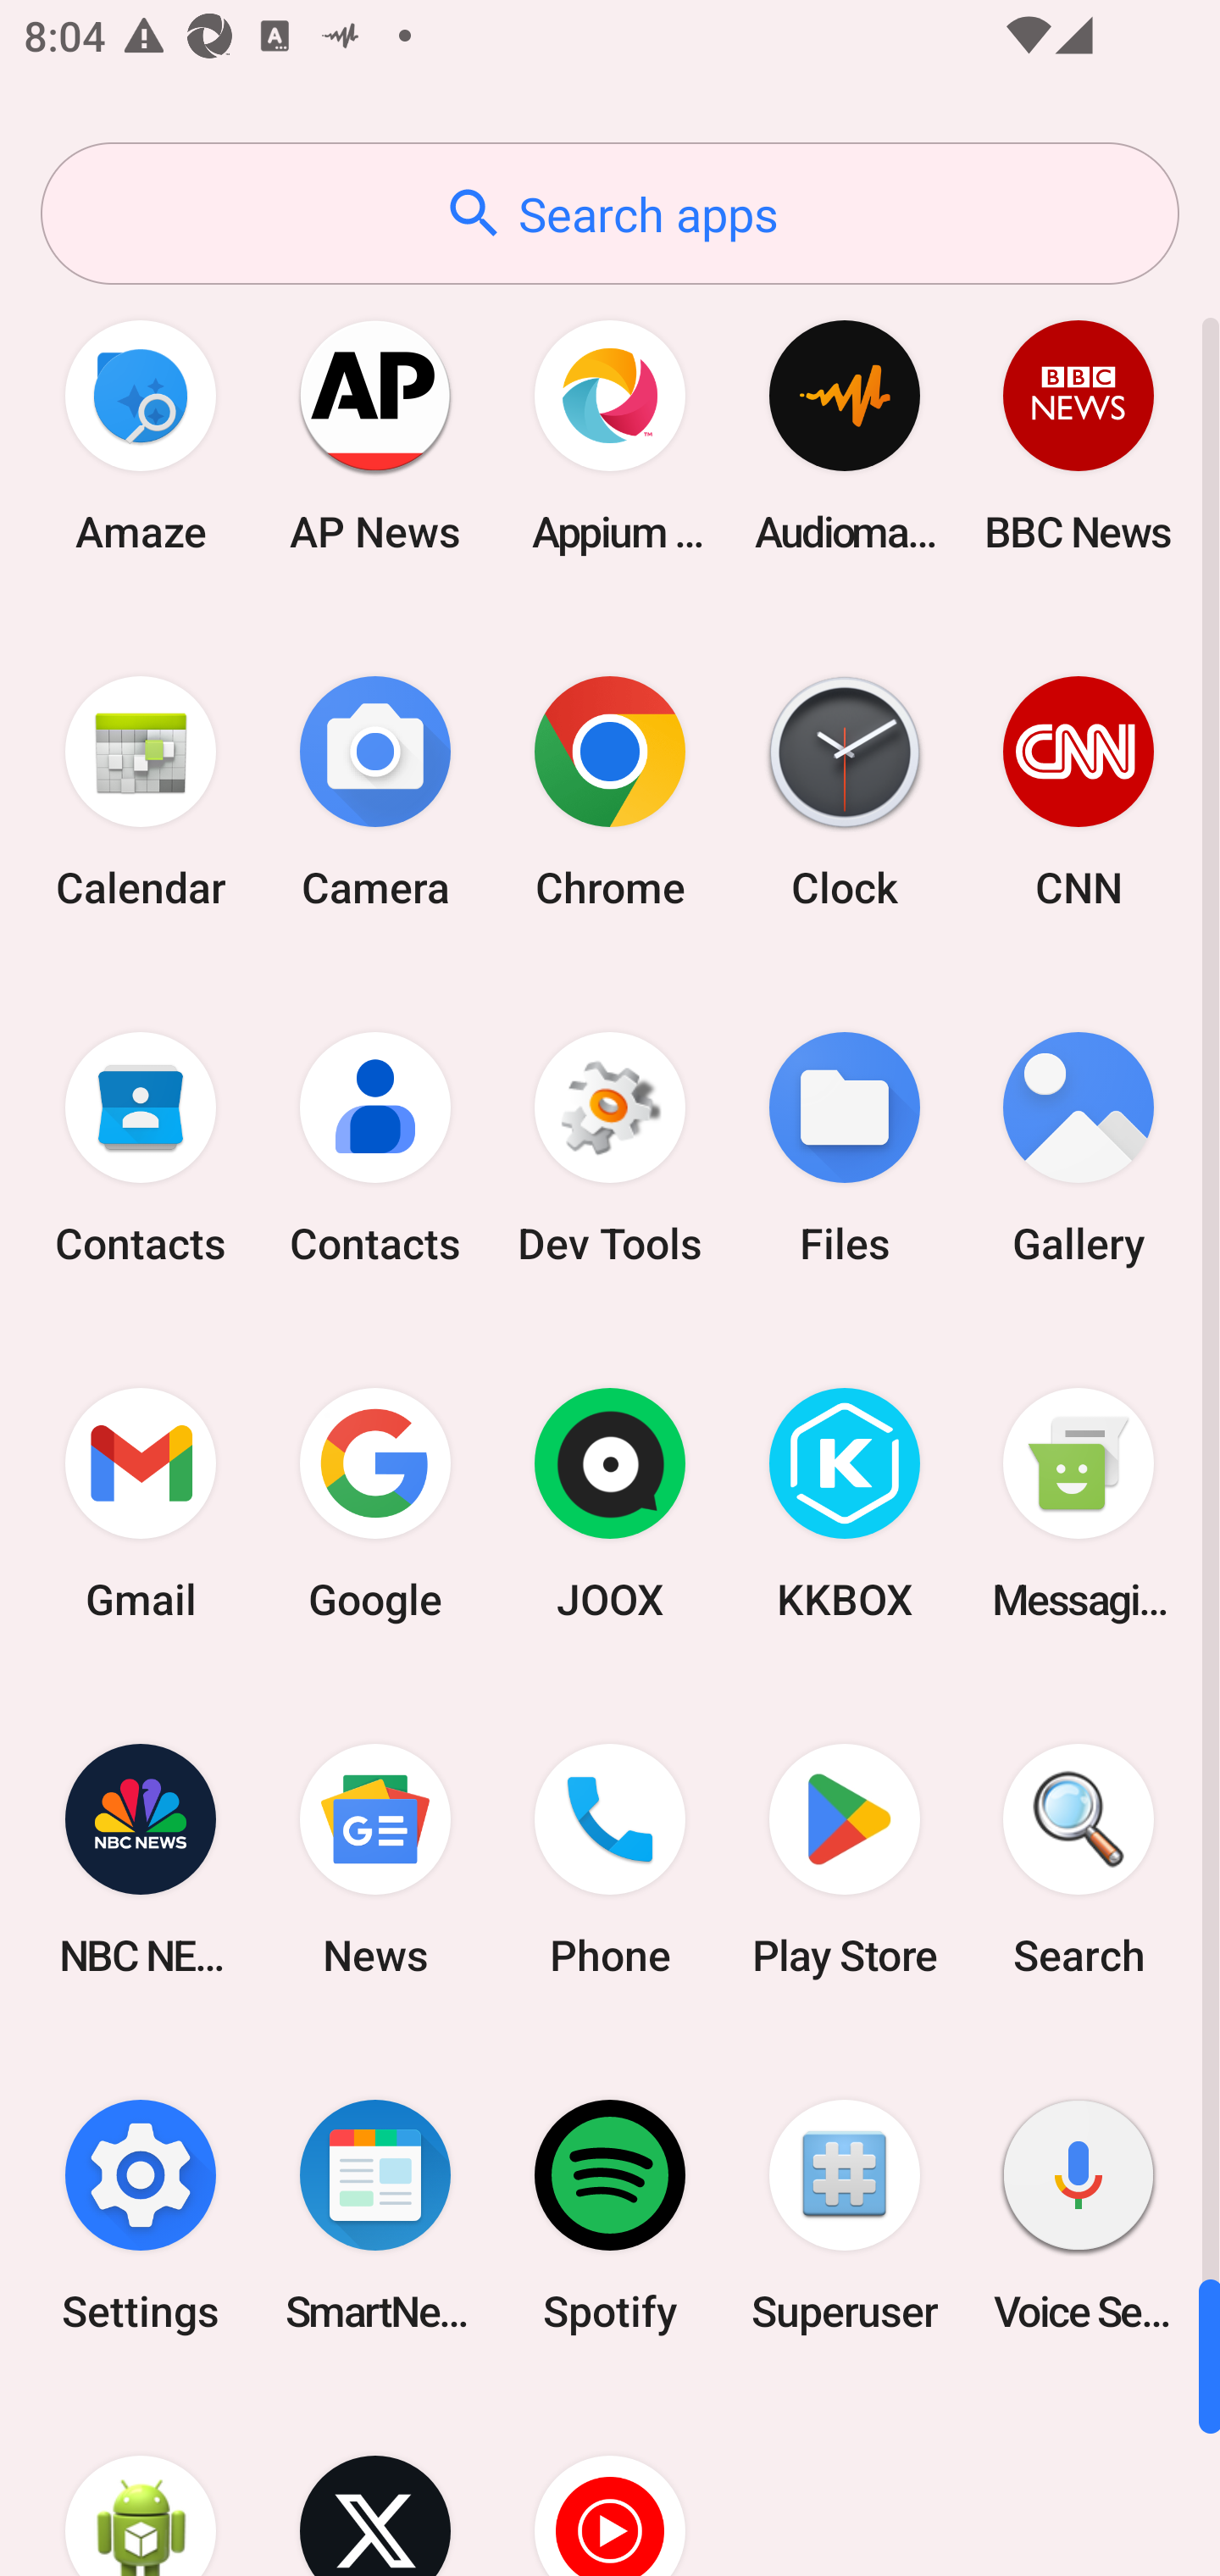 This screenshot has height=2576, width=1220. Describe the element at coordinates (375, 1504) in the screenshot. I see `Google` at that location.